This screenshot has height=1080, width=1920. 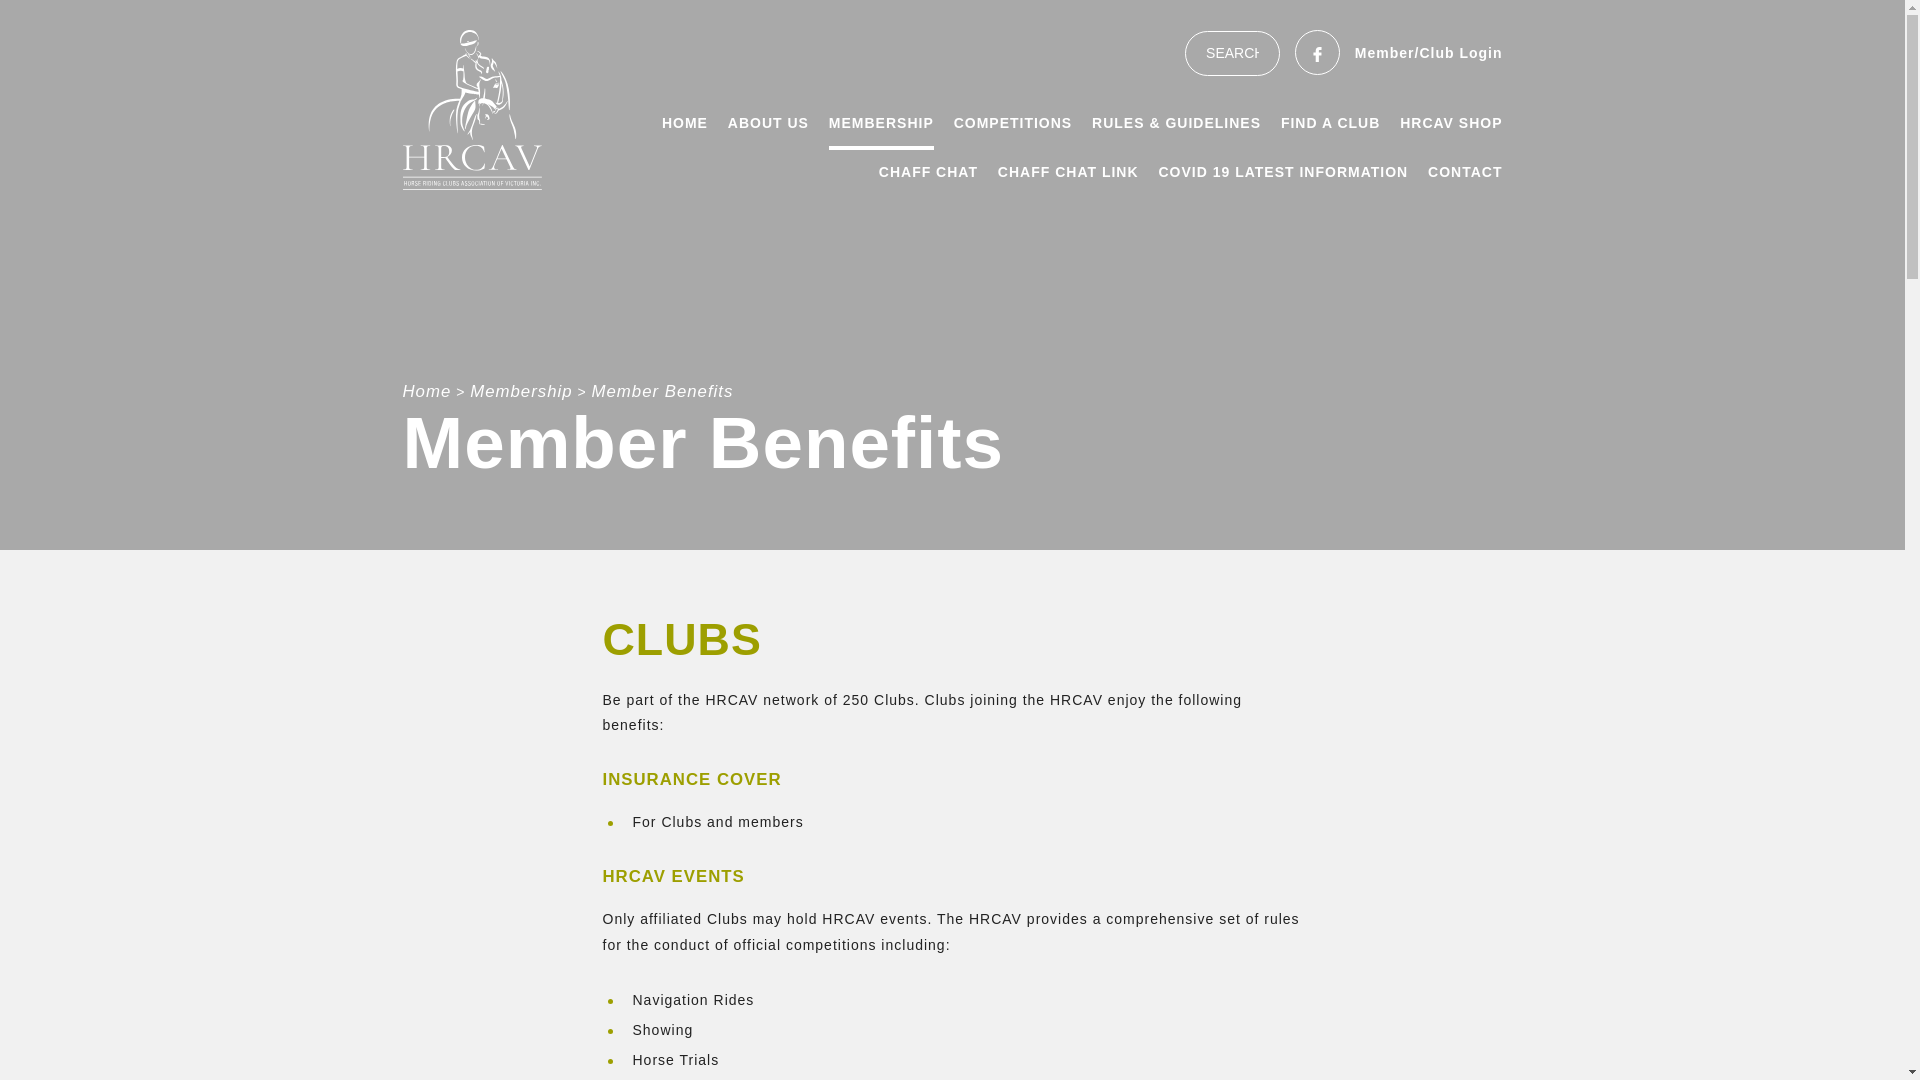 I want to click on Member Benefits, so click(x=663, y=392).